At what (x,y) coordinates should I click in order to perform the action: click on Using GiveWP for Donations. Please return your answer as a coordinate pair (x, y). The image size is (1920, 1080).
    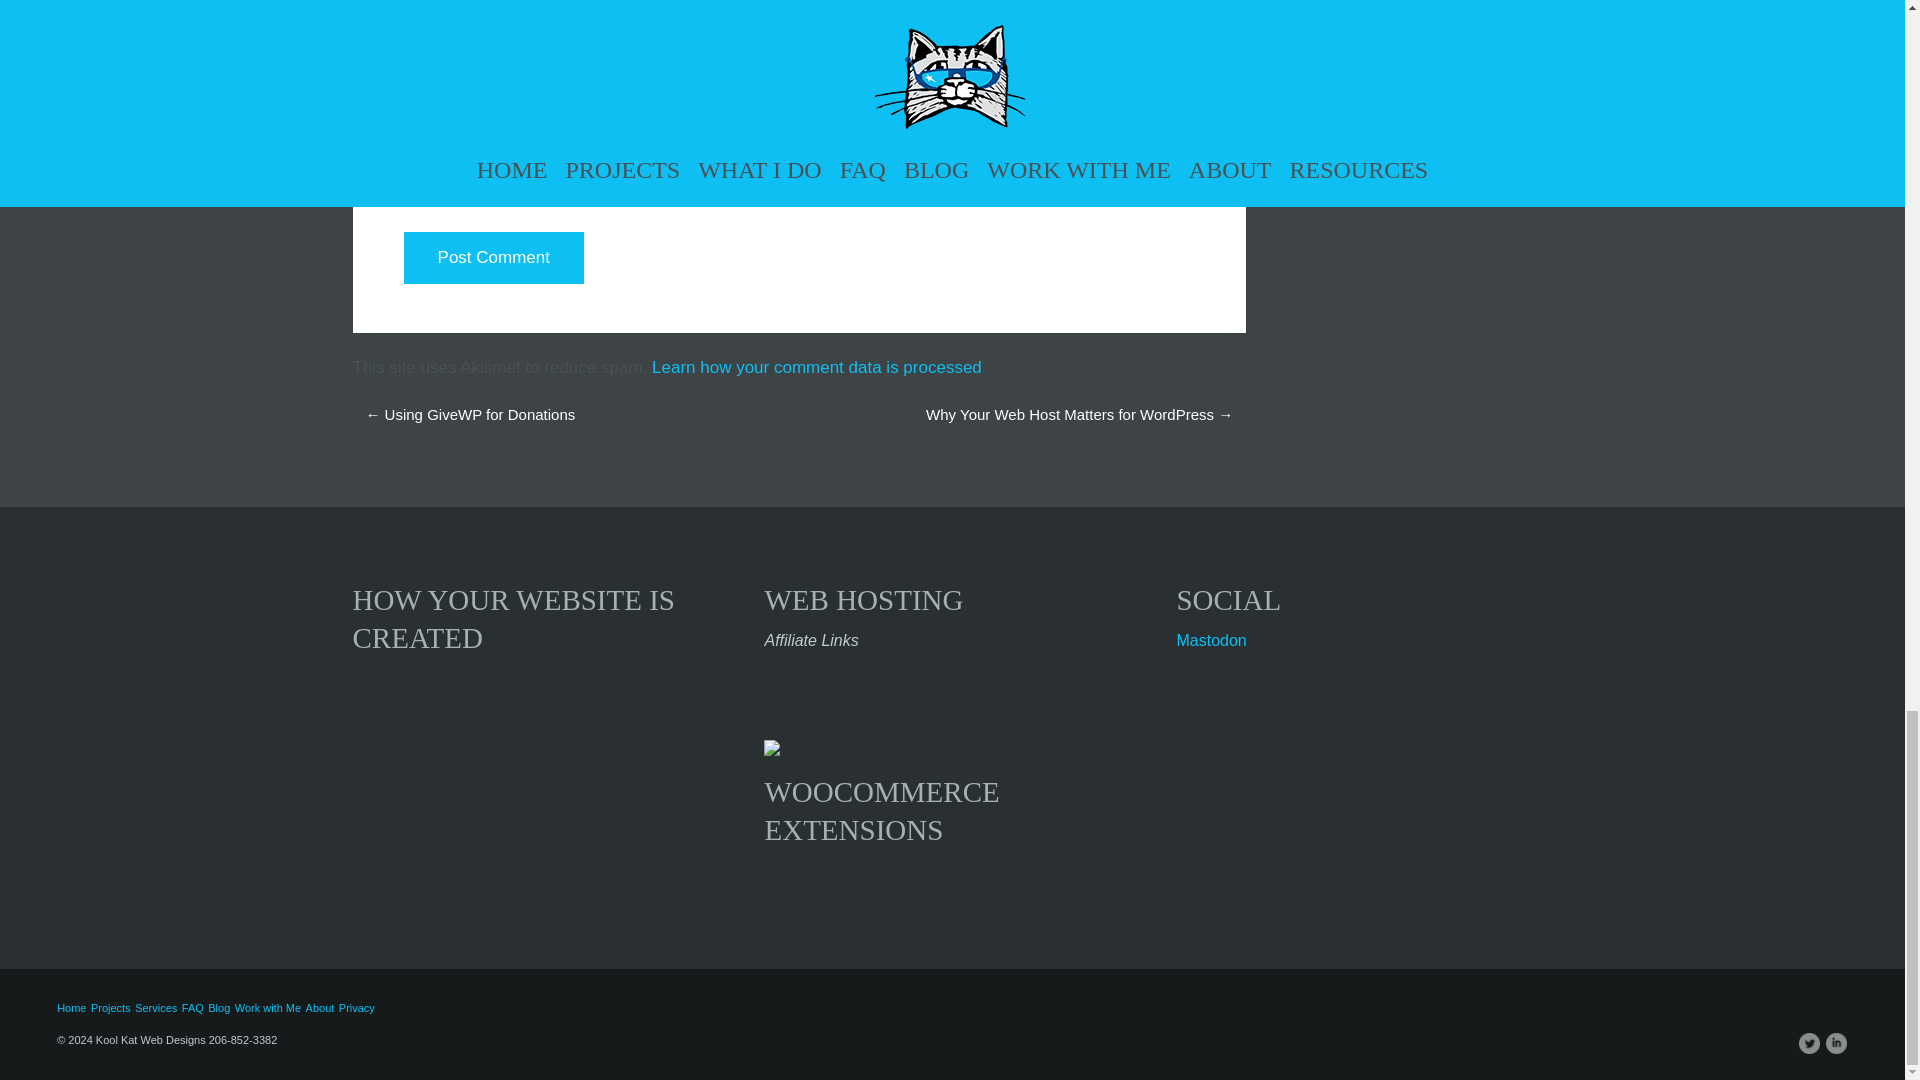
    Looking at the image, I should click on (469, 414).